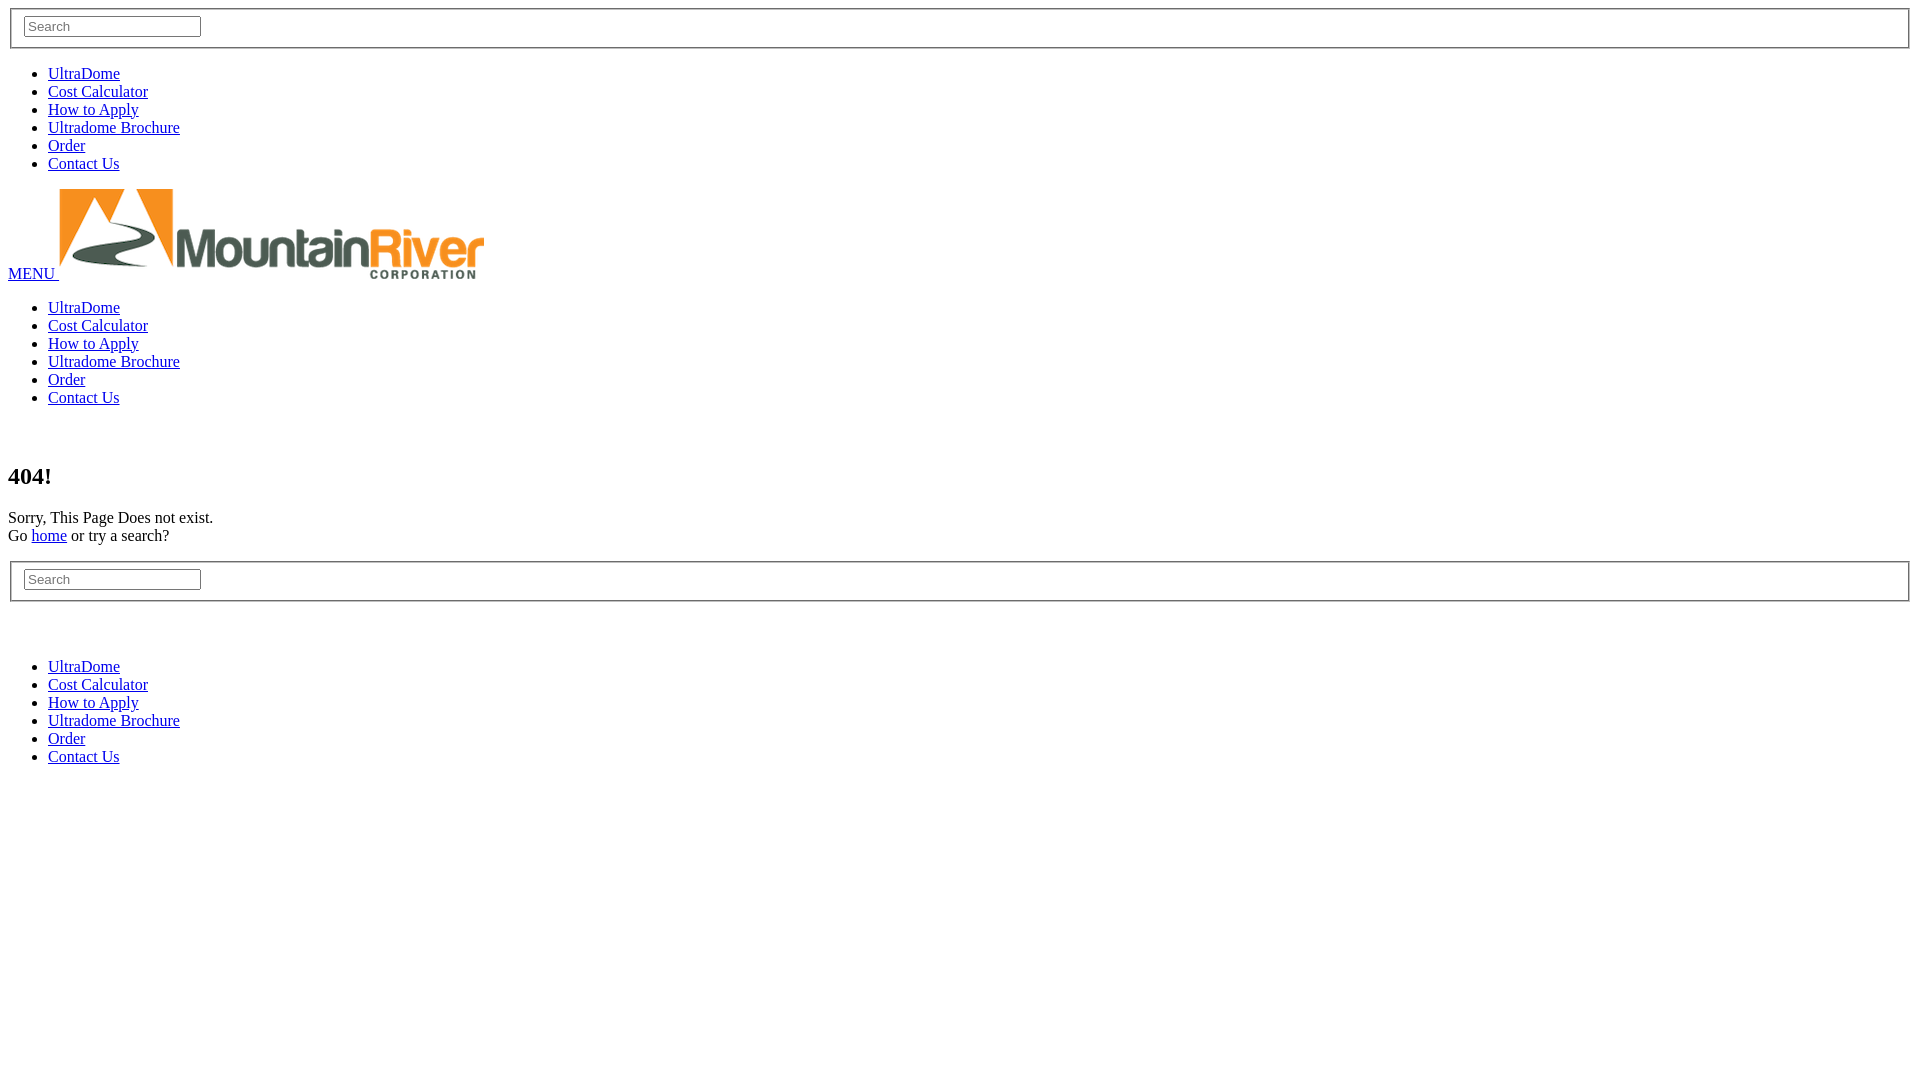 This screenshot has height=1080, width=1920. What do you see at coordinates (94, 702) in the screenshot?
I see `How to Apply` at bounding box center [94, 702].